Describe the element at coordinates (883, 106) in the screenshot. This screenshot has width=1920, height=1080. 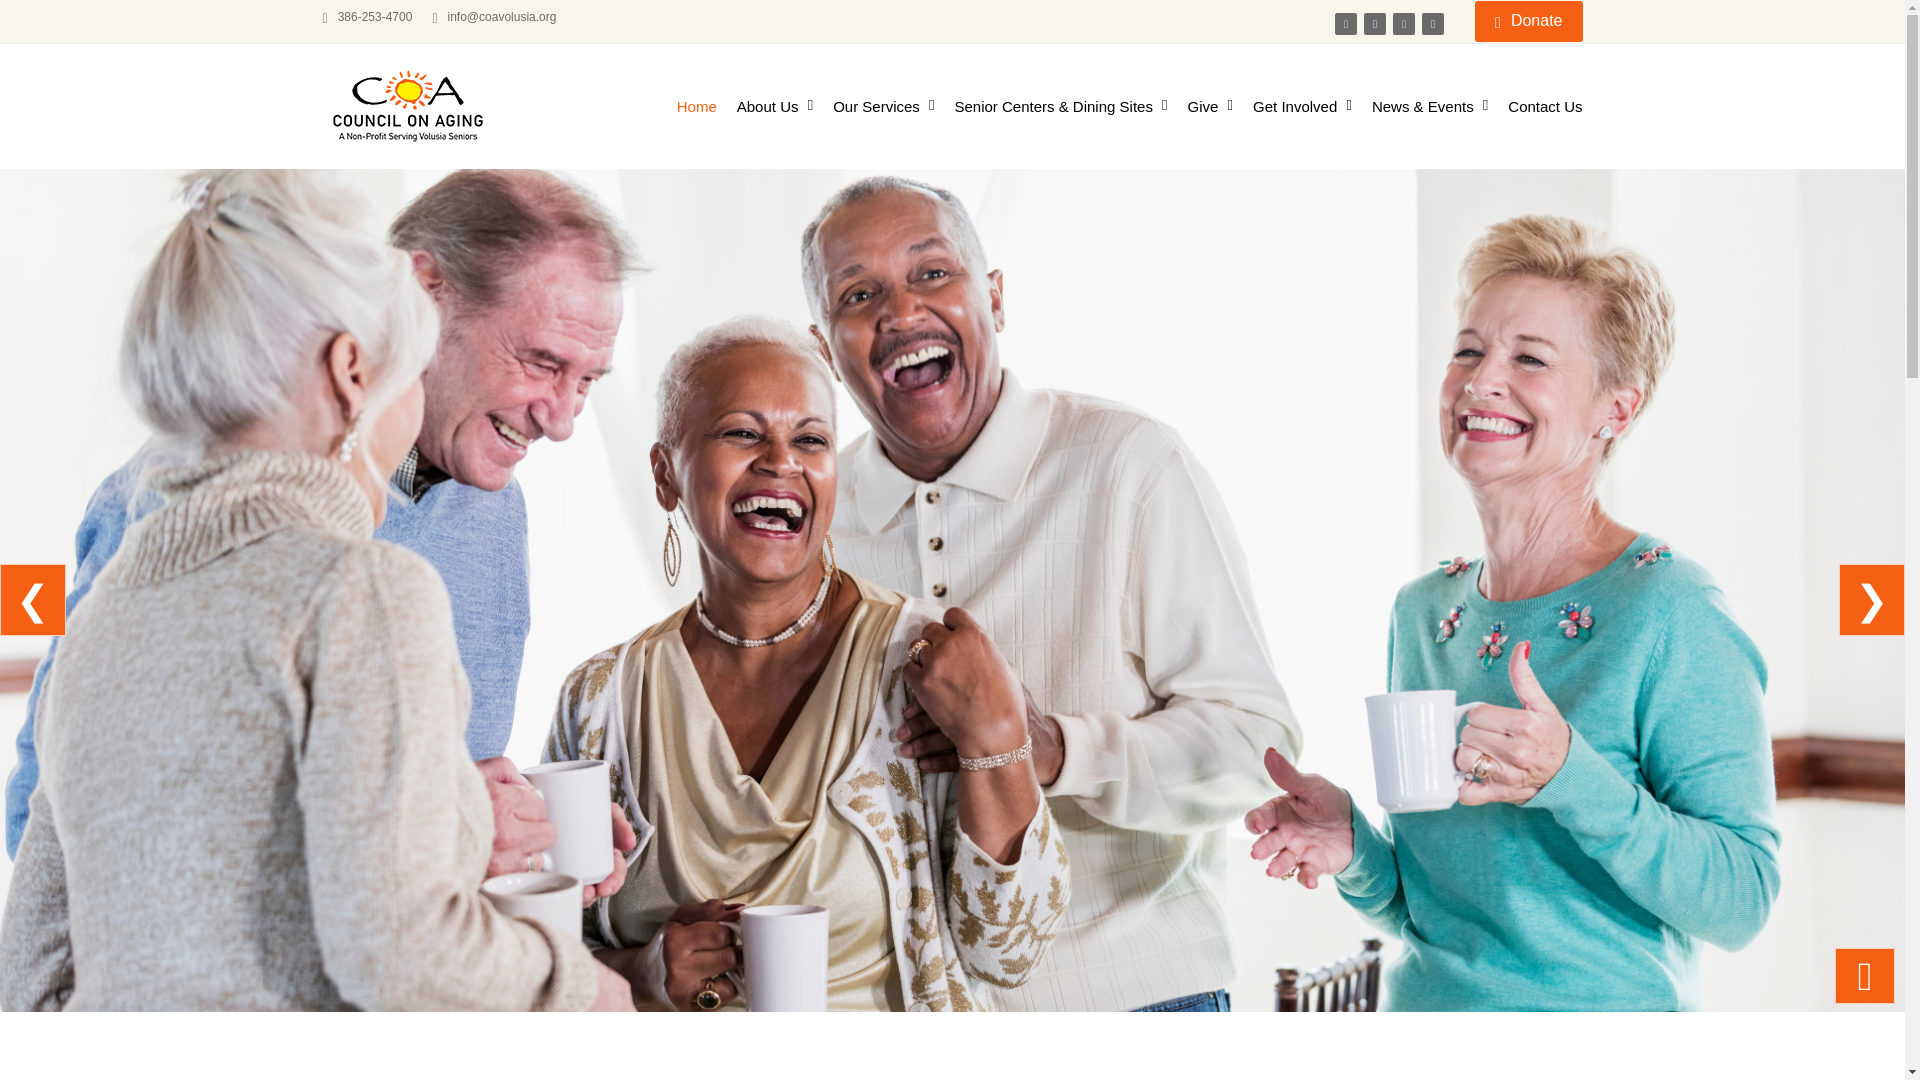
I see `Our Services` at that location.